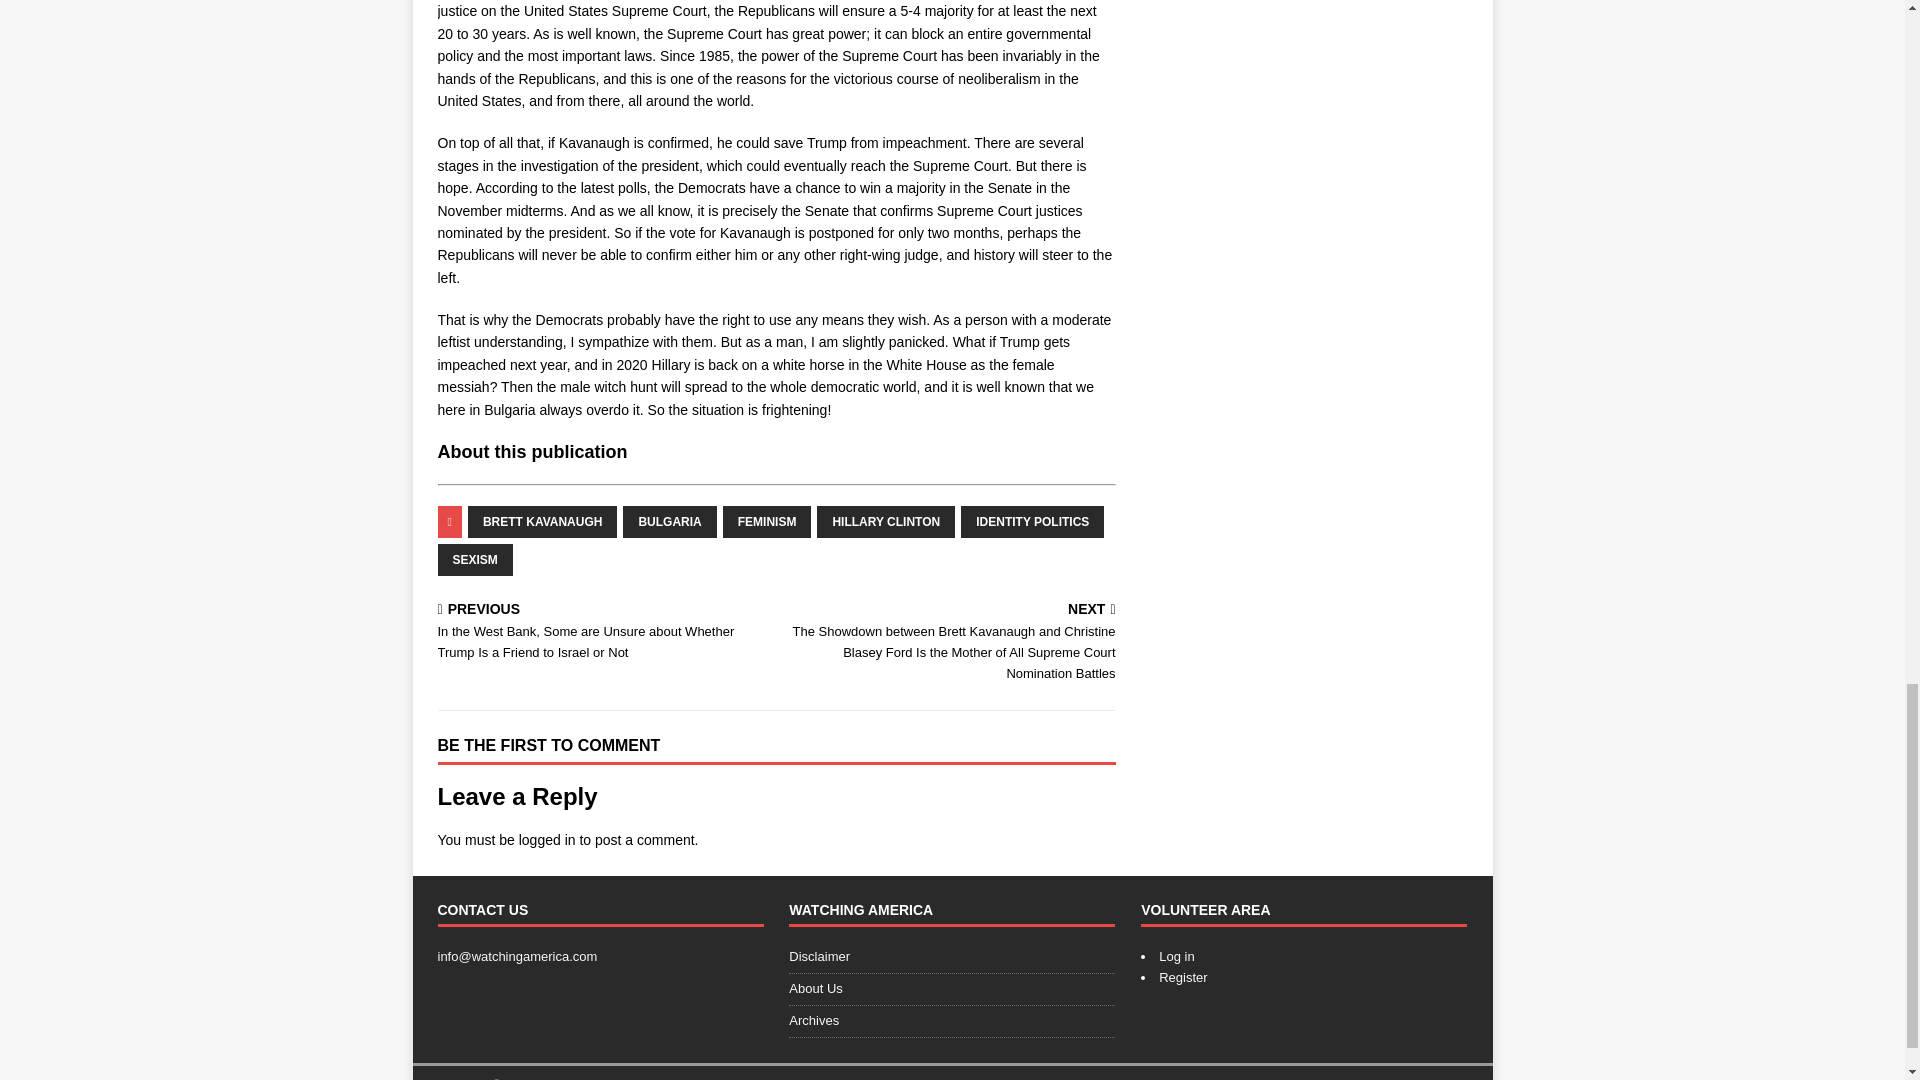 The width and height of the screenshot is (1920, 1080). Describe the element at coordinates (547, 839) in the screenshot. I see `logged in` at that location.